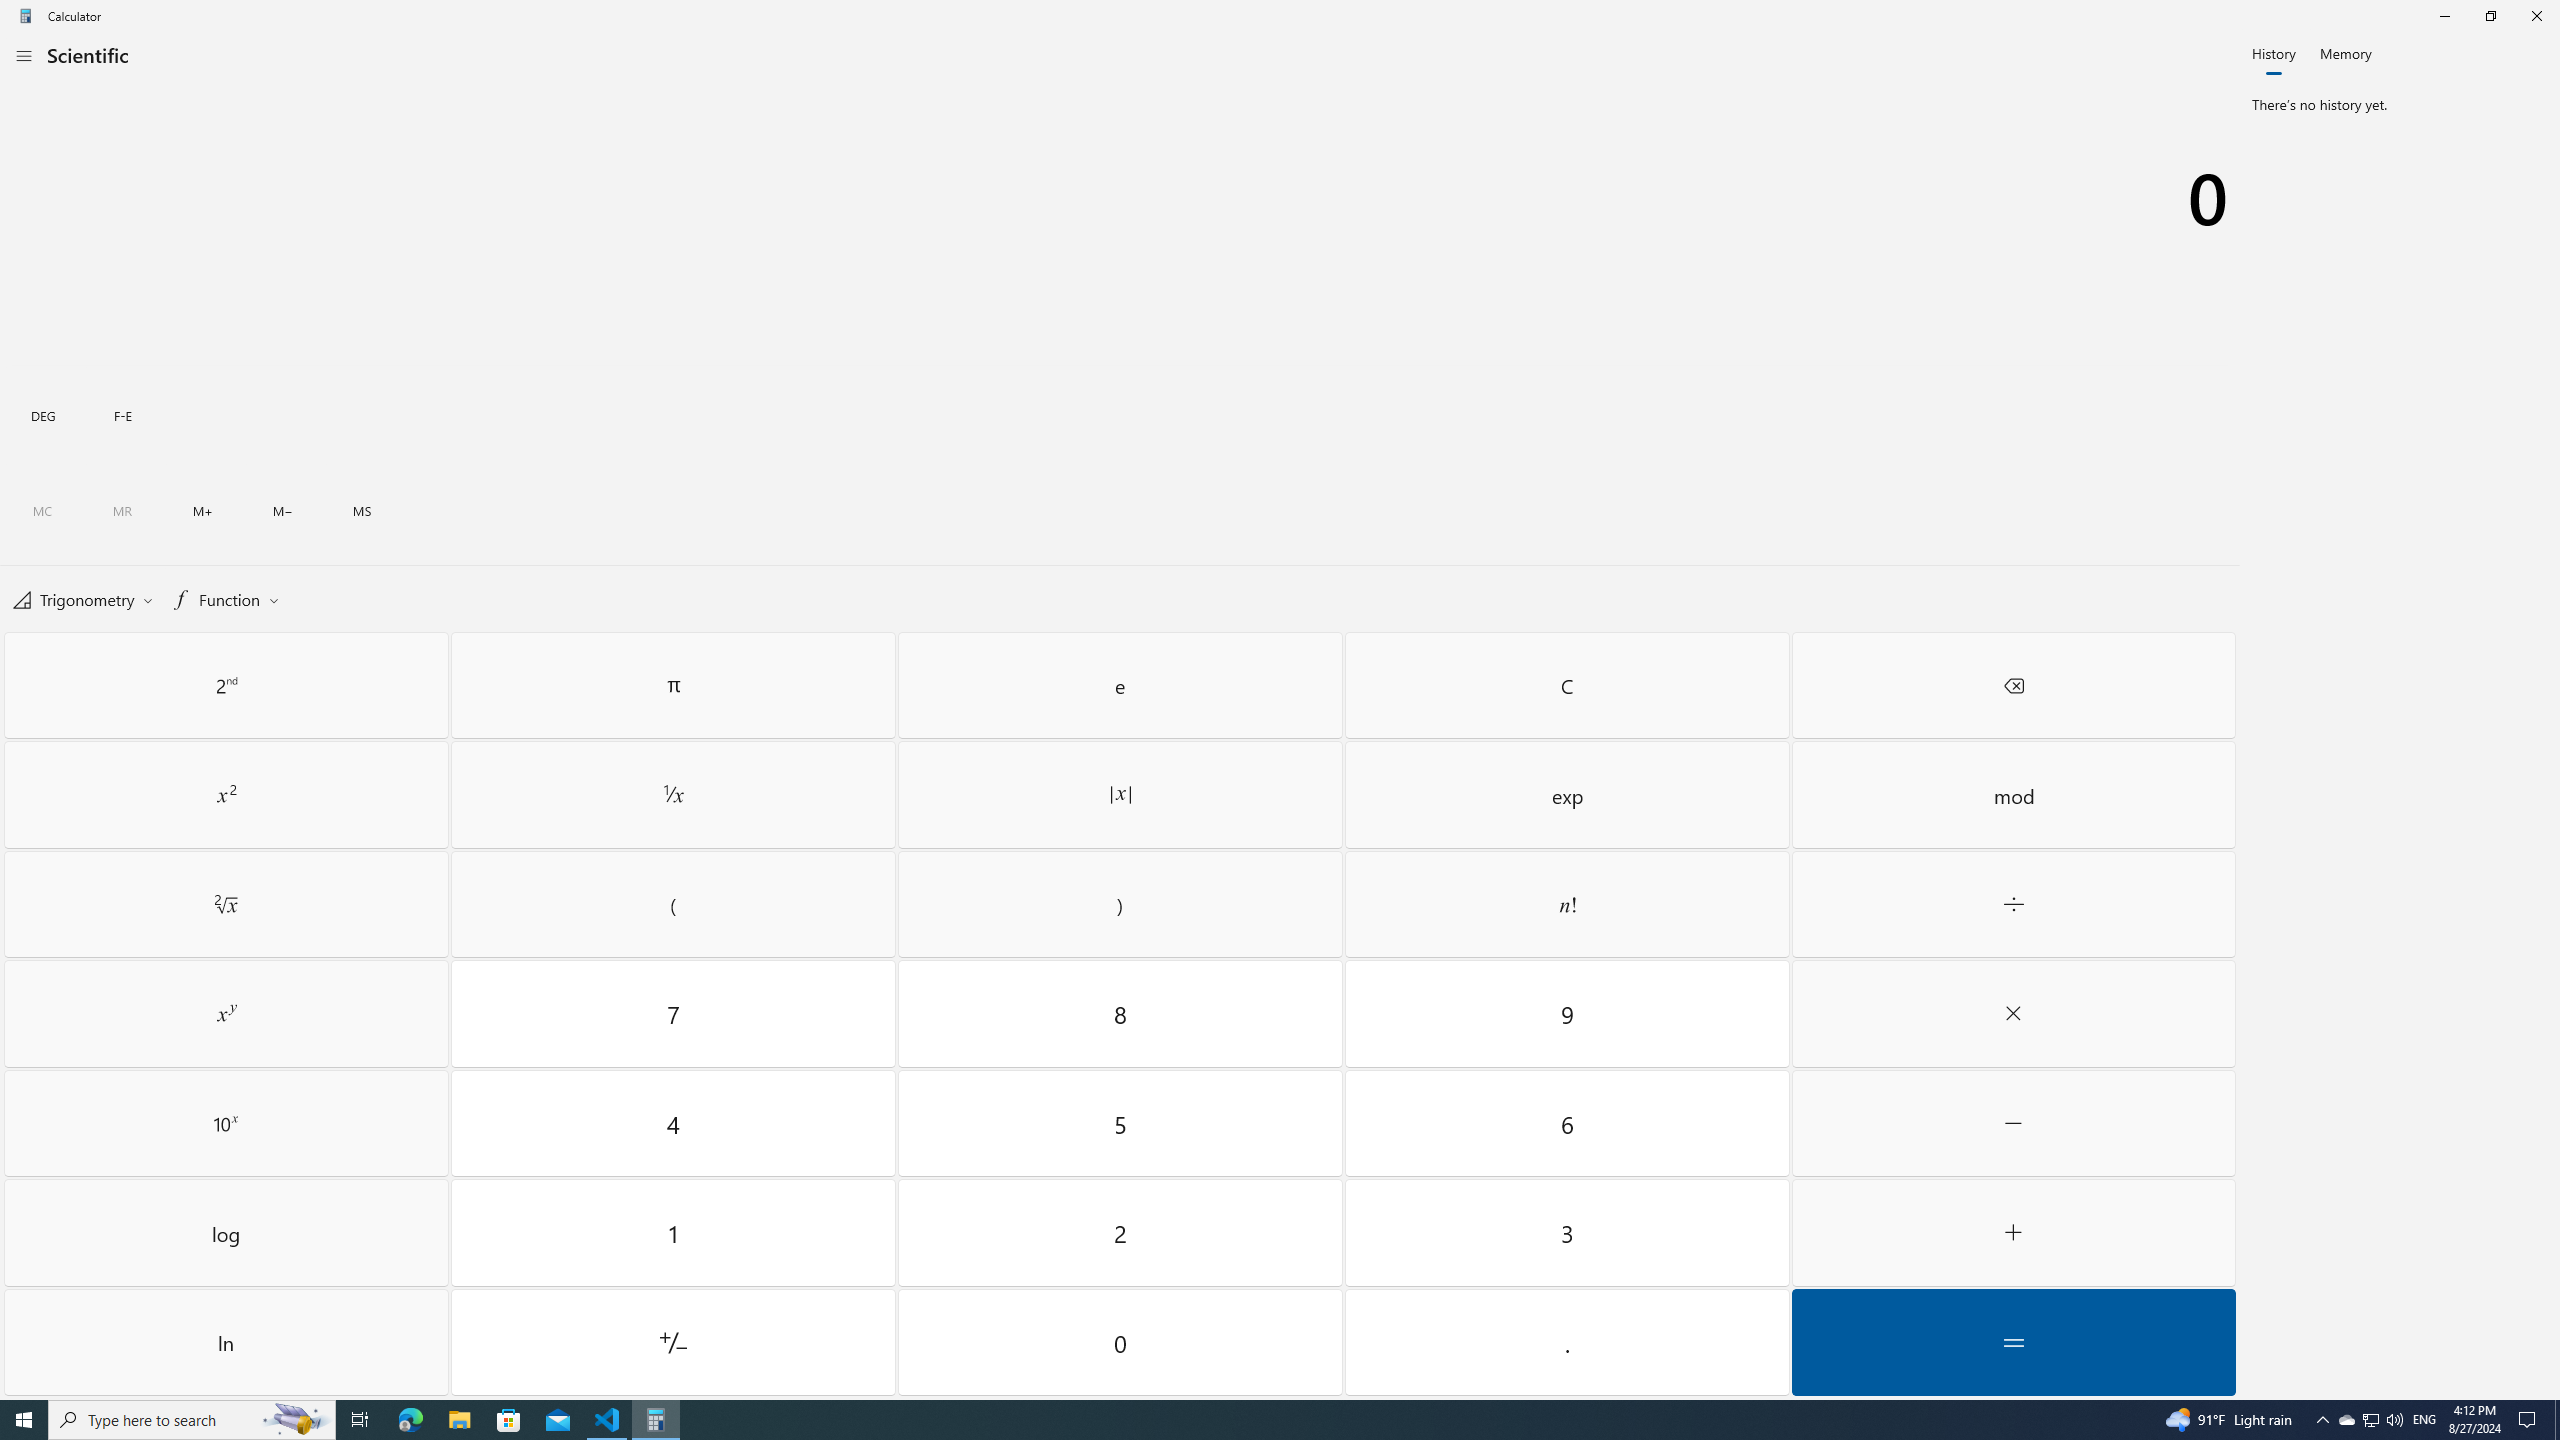 This screenshot has height=1440, width=2560. Describe the element at coordinates (2013, 685) in the screenshot. I see `Backspace` at that location.